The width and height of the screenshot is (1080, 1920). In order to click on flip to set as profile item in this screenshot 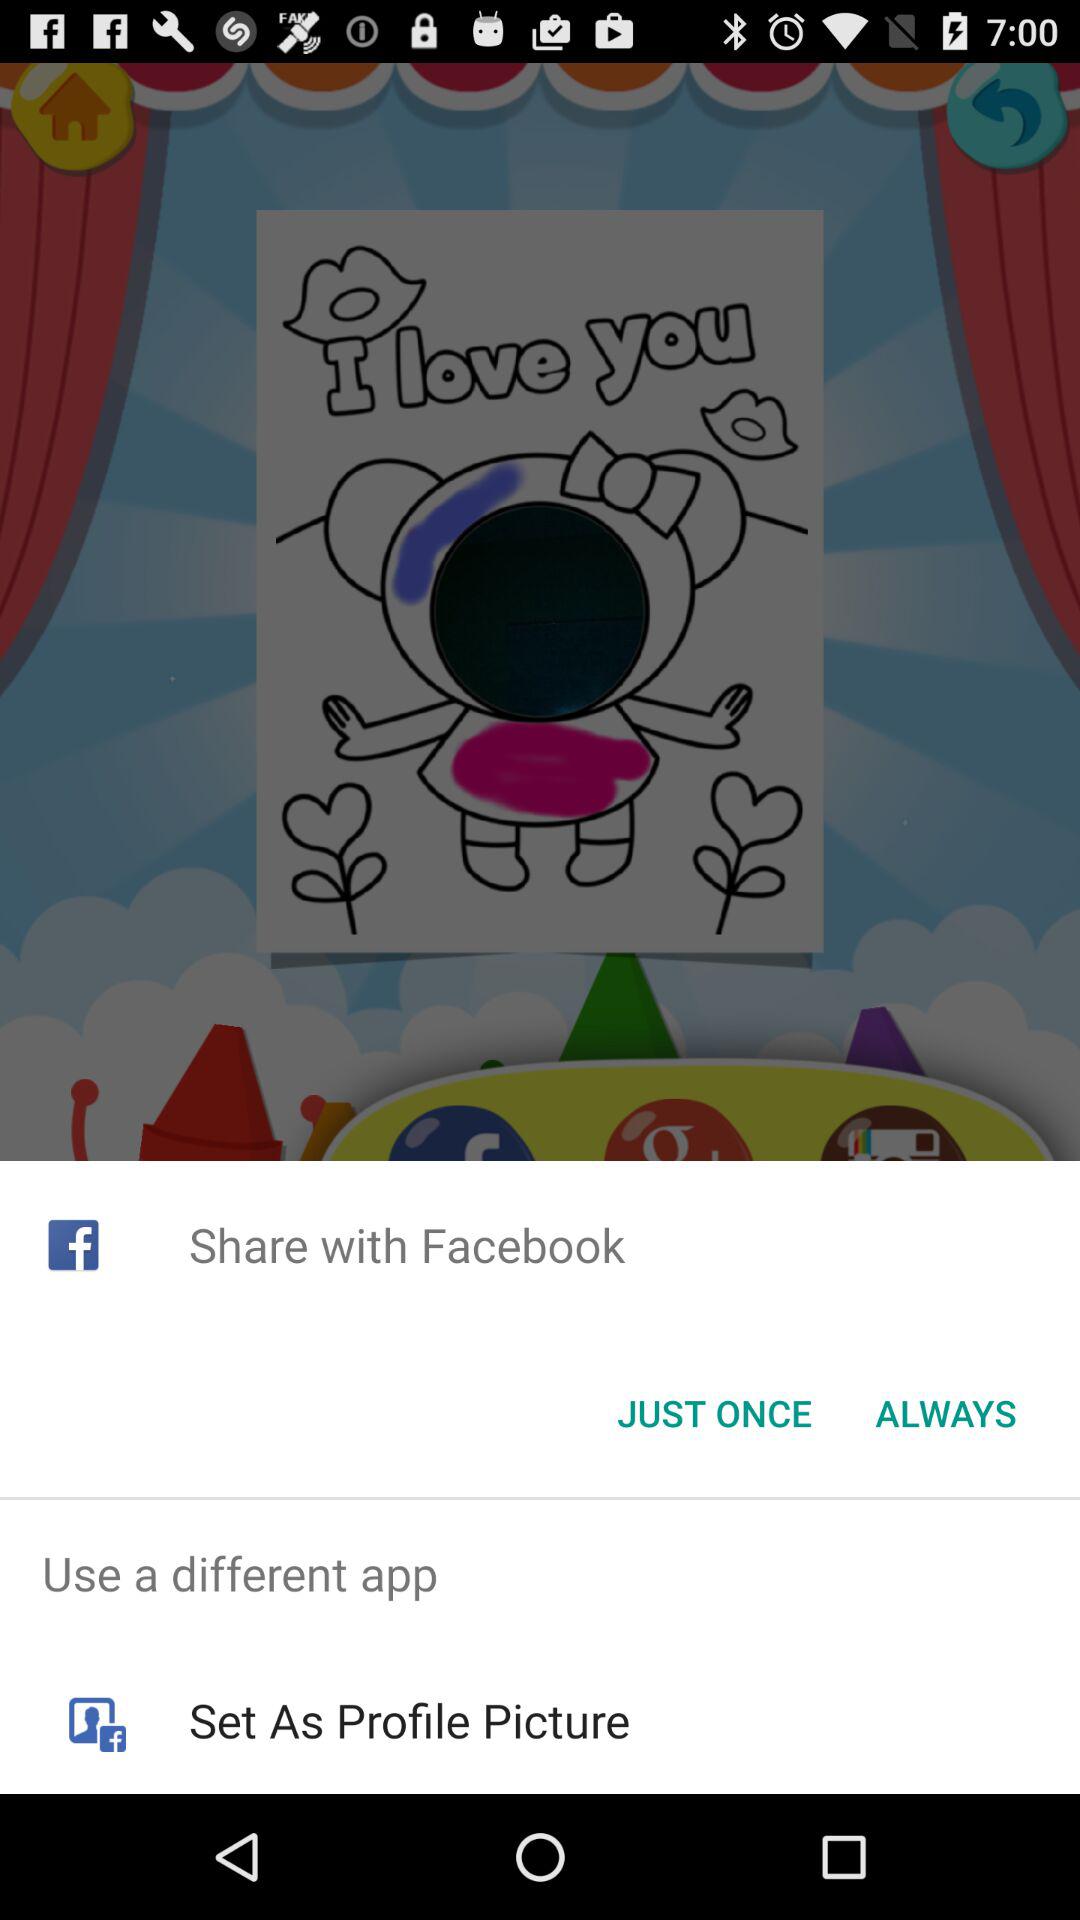, I will do `click(408, 1720)`.